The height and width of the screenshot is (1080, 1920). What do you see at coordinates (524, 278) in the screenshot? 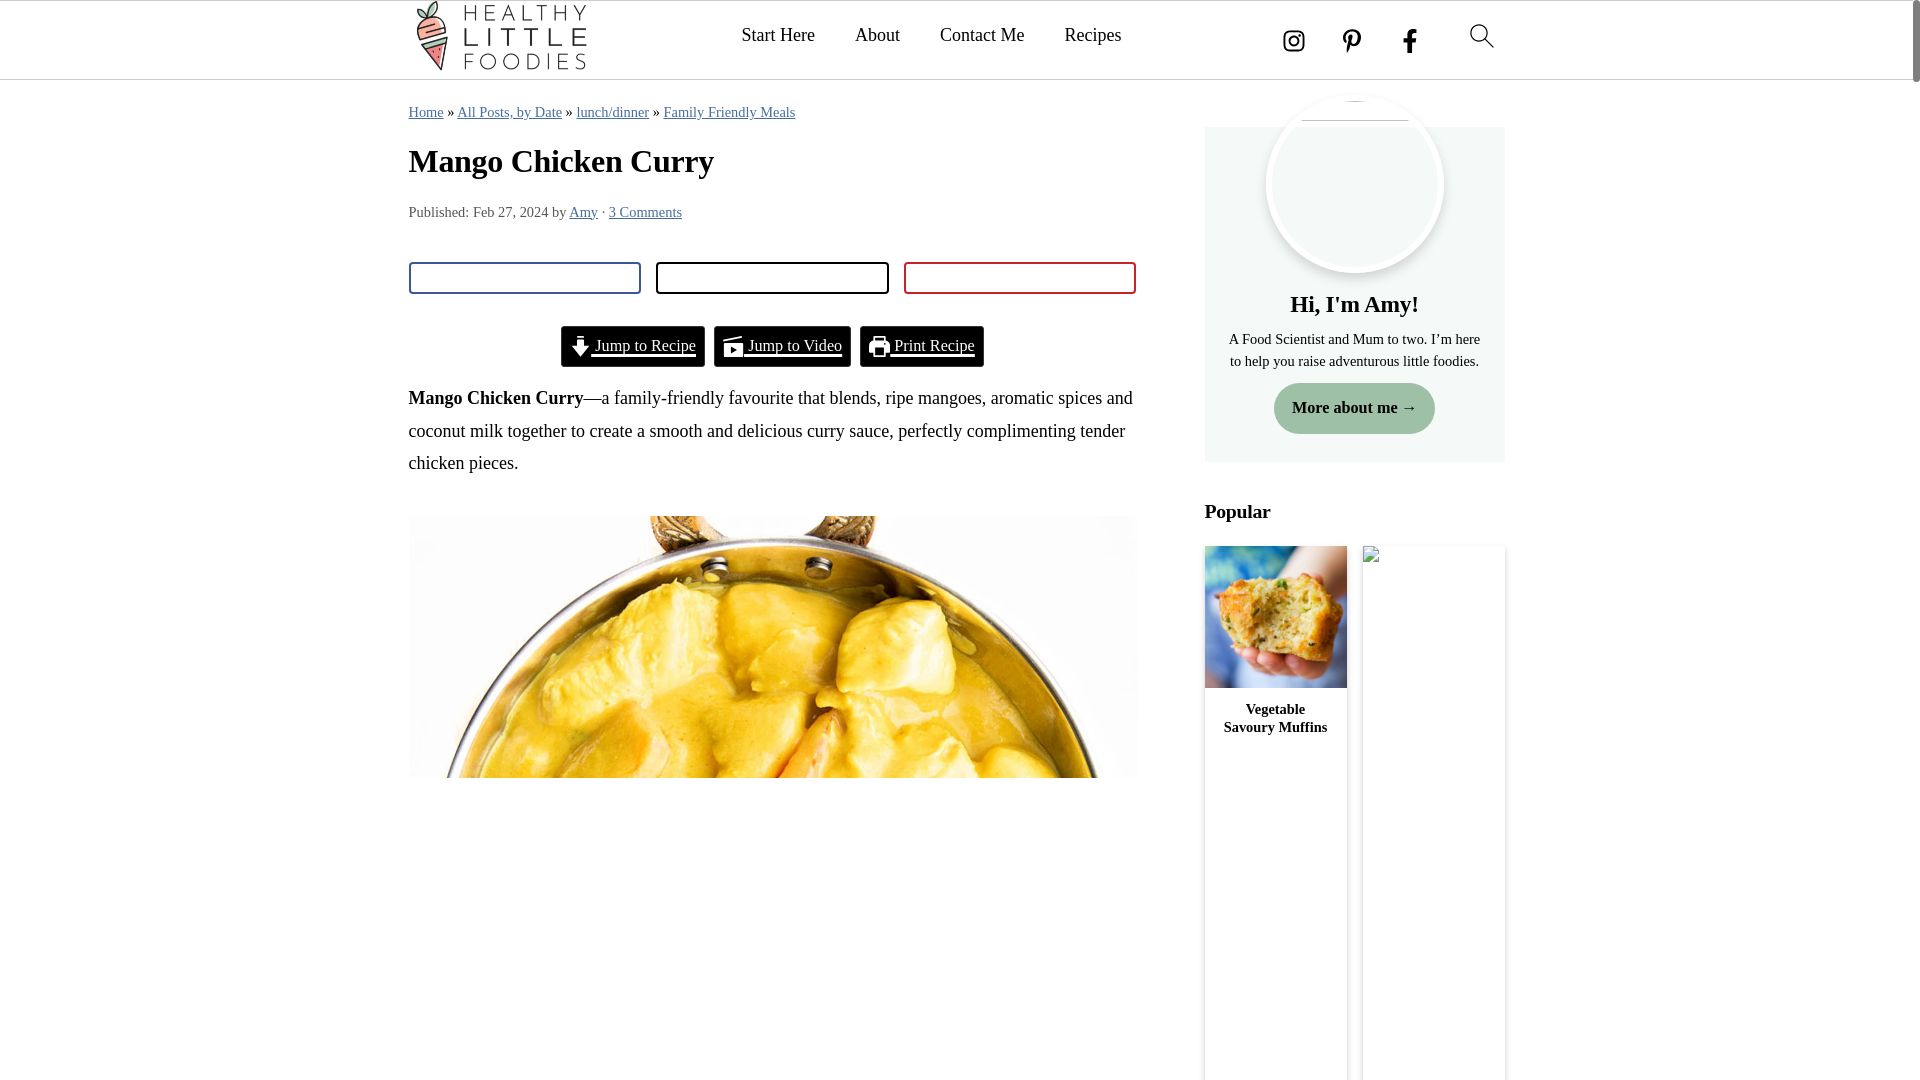
I see `Share on Facebook` at bounding box center [524, 278].